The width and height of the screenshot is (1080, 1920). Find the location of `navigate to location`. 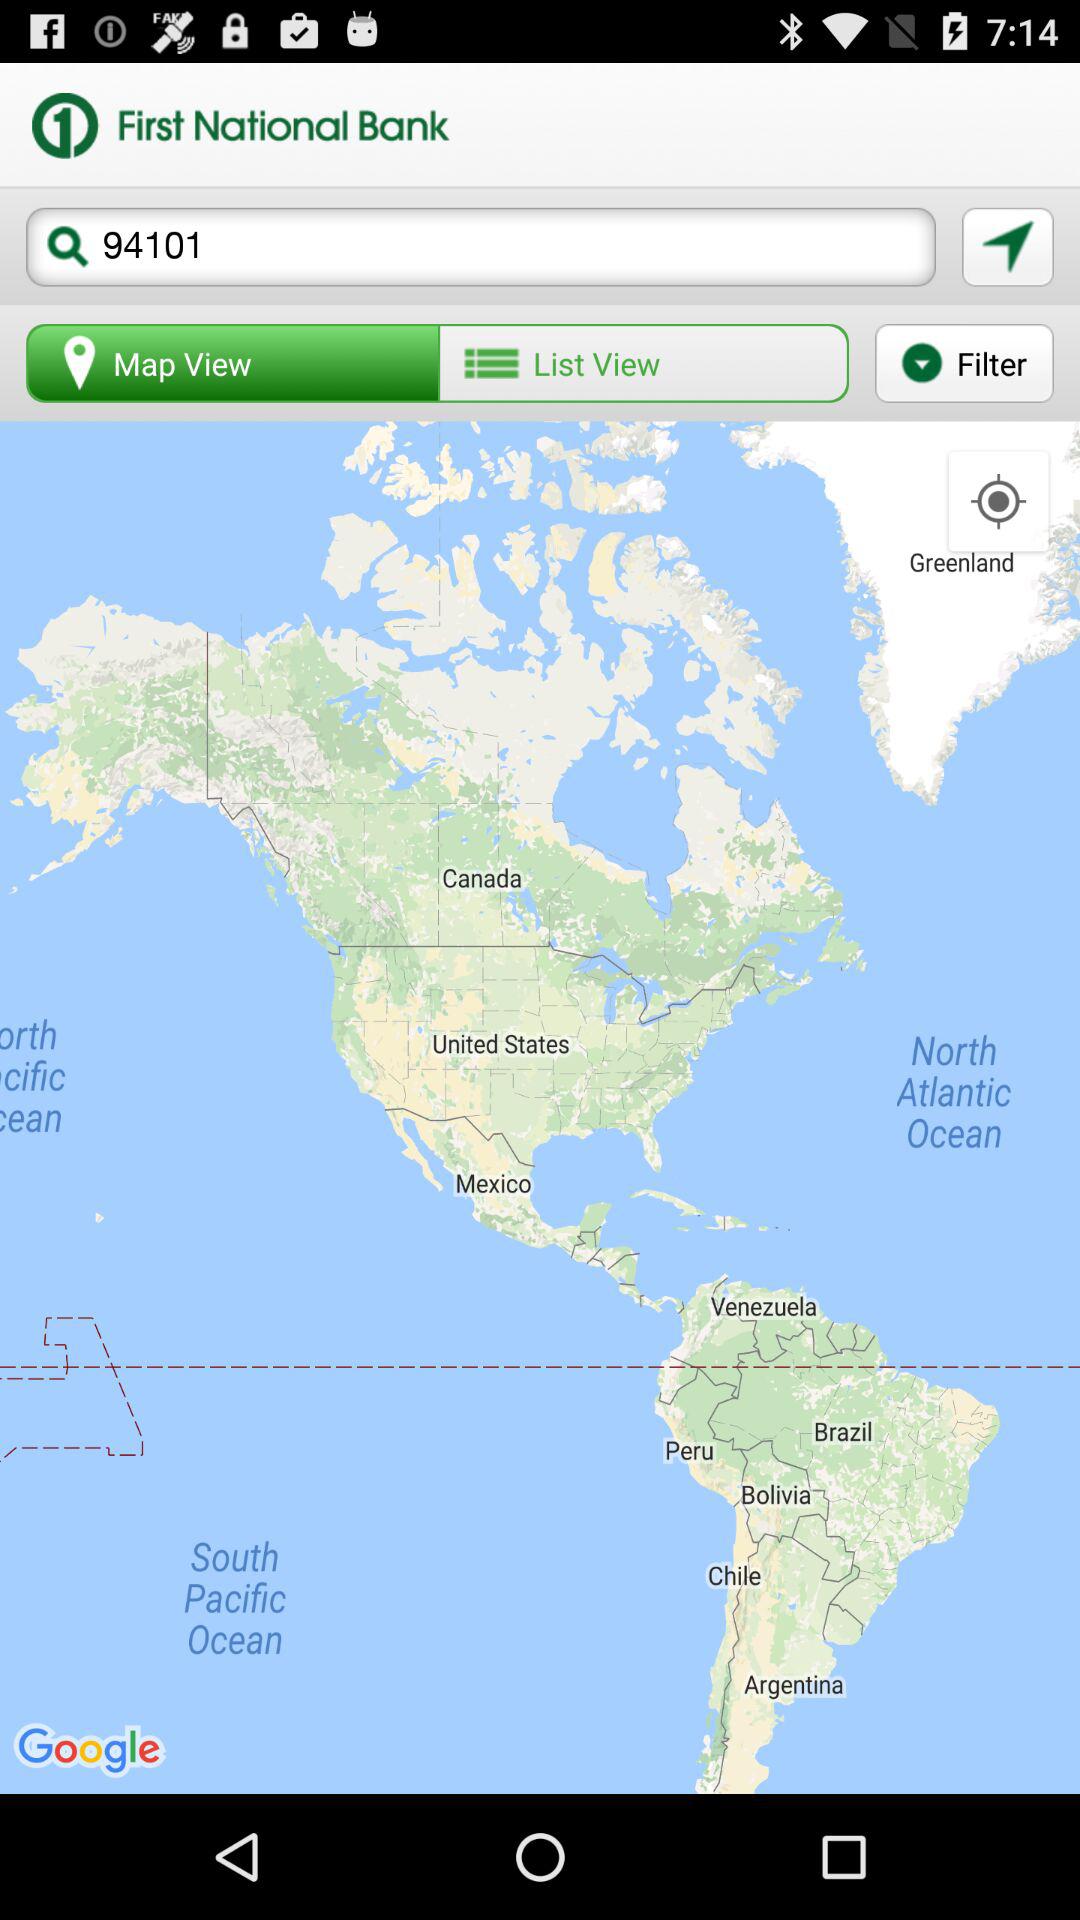

navigate to location is located at coordinates (1008, 246).